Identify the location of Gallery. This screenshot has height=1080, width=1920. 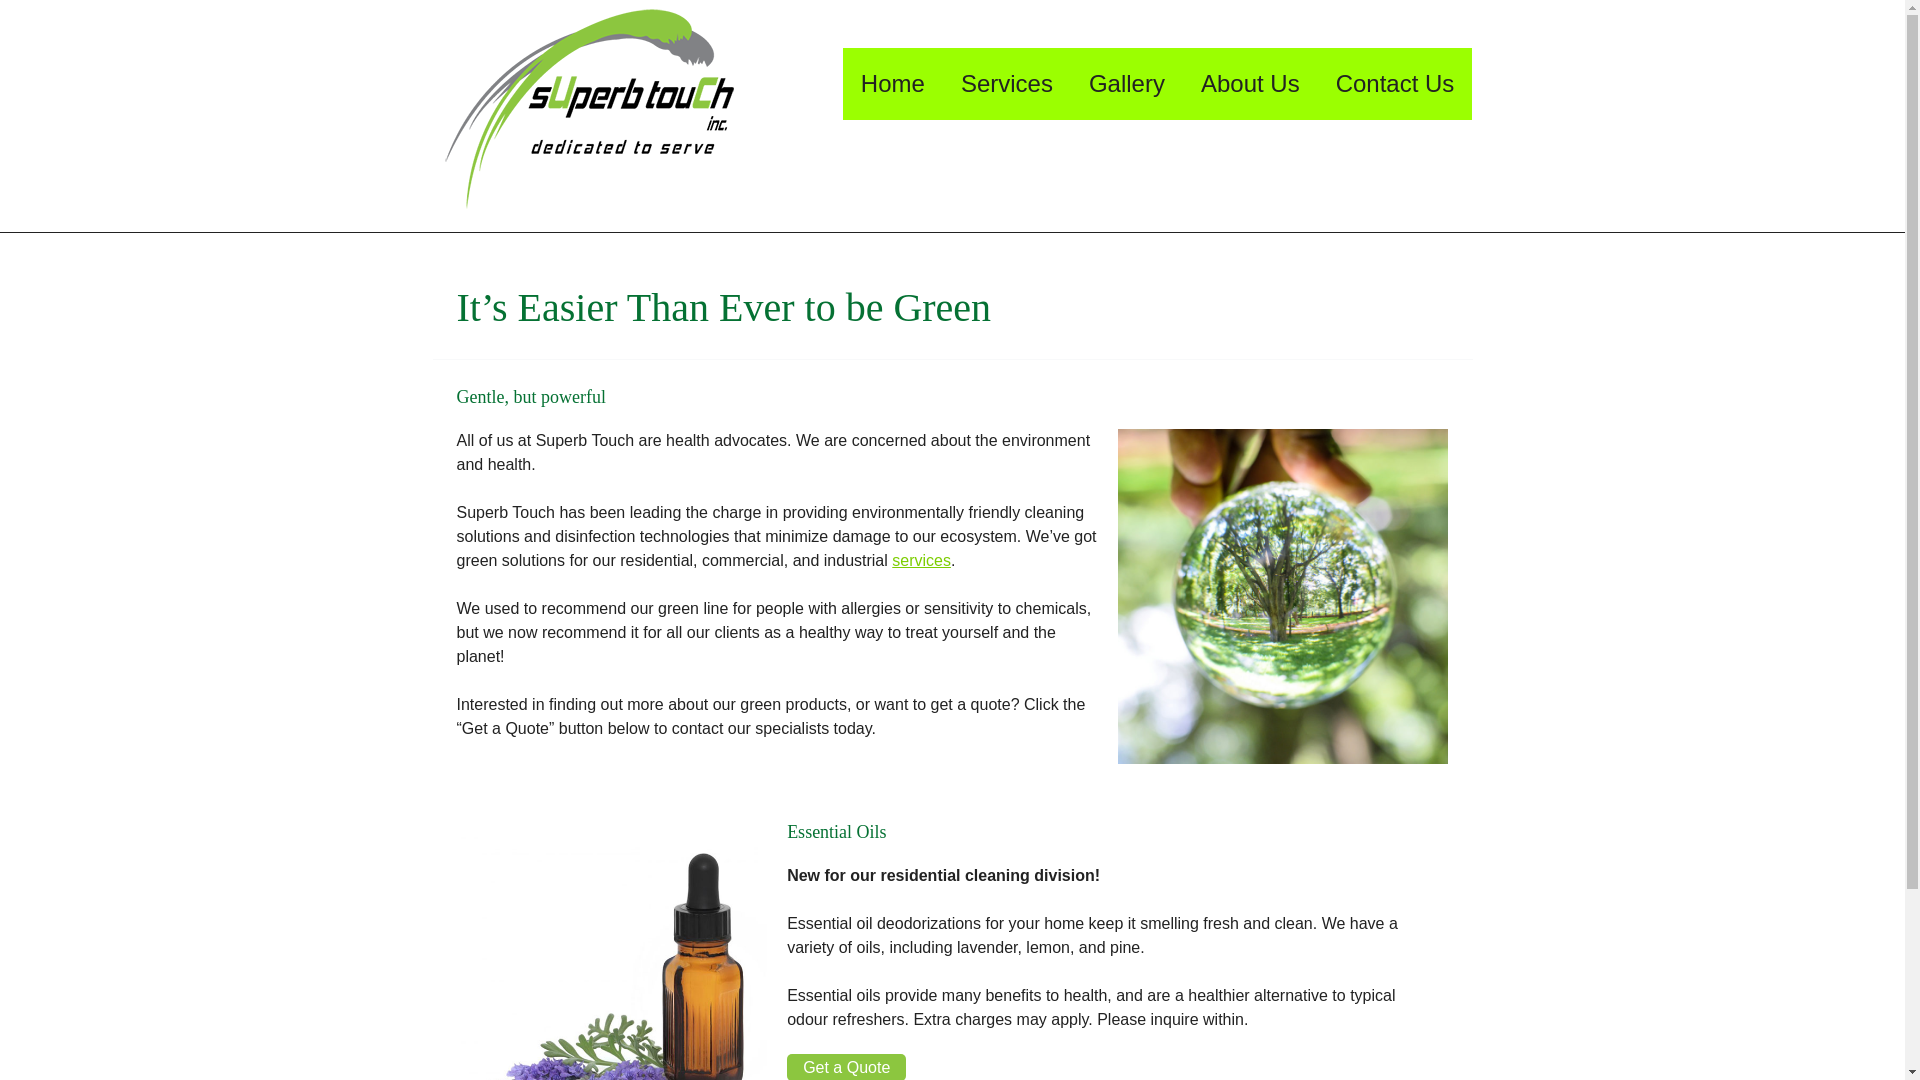
(1126, 83).